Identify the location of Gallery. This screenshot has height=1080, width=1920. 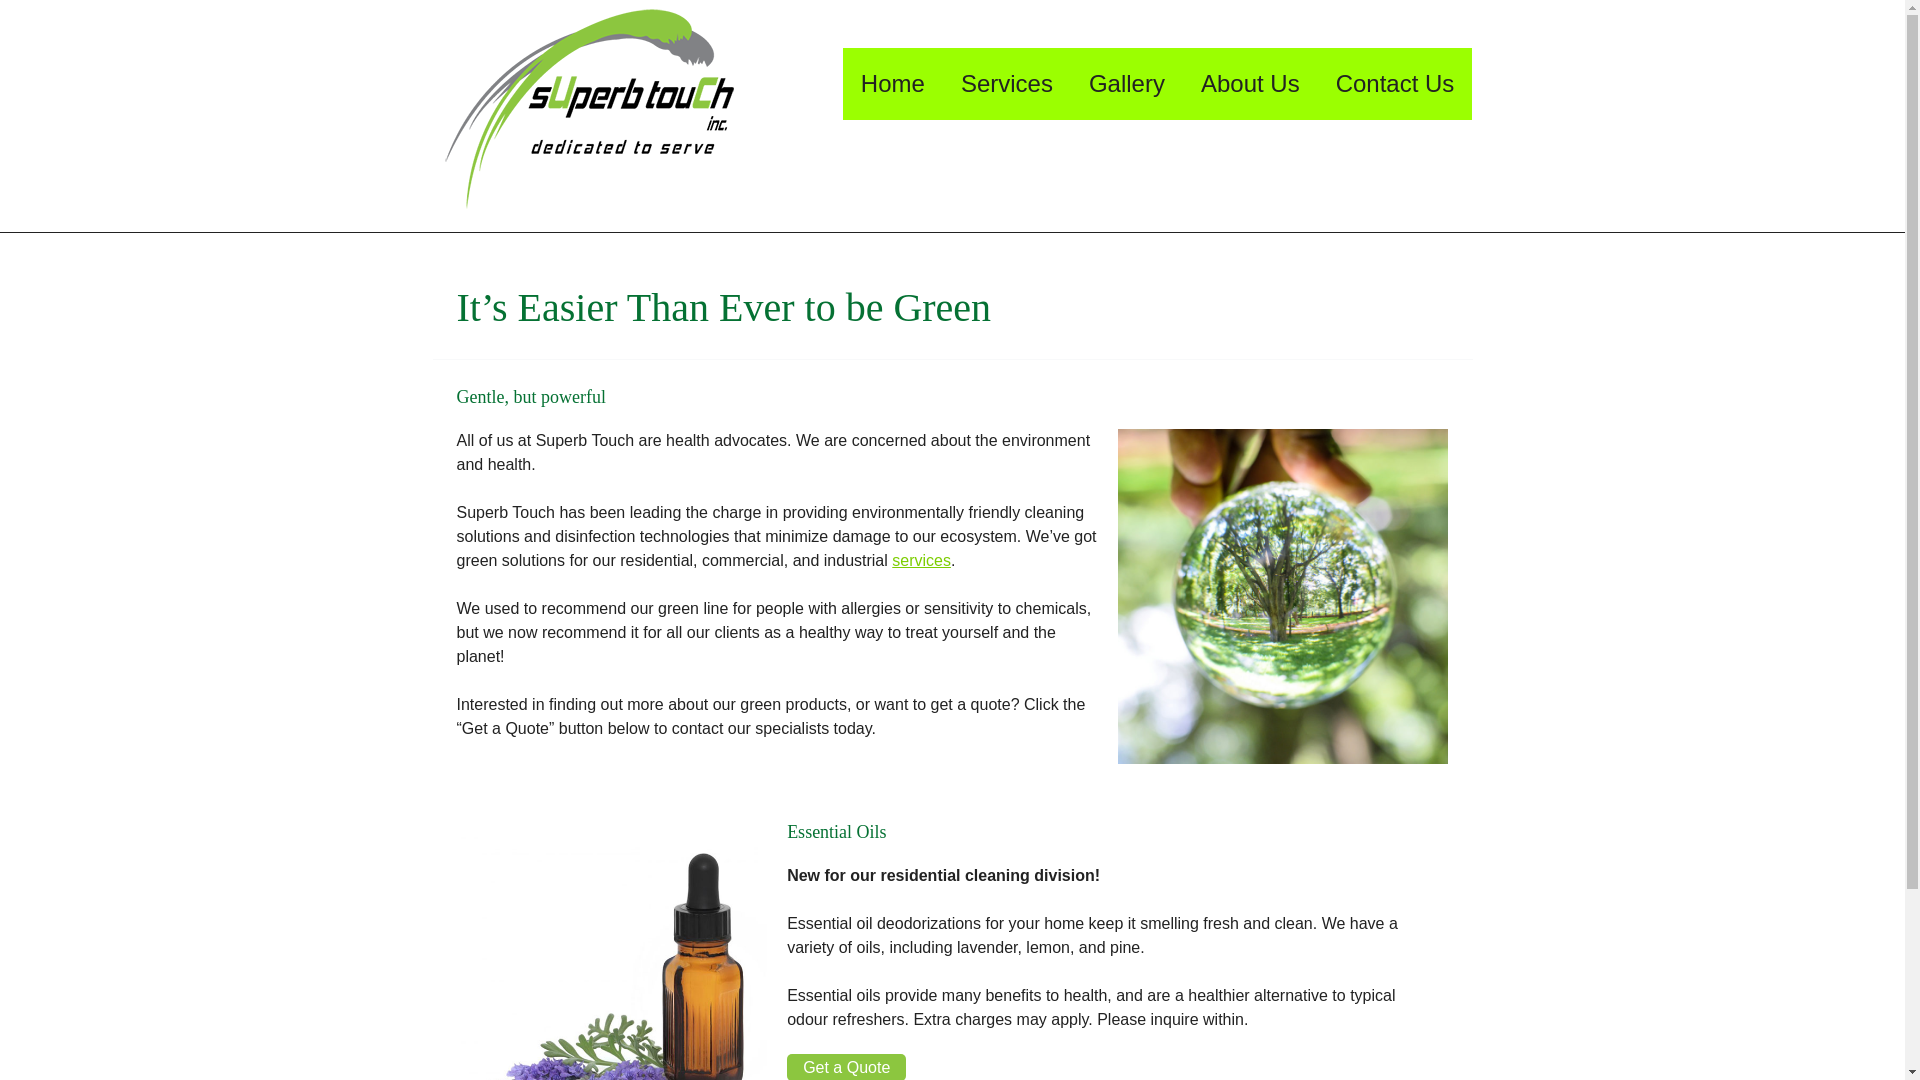
(1126, 83).